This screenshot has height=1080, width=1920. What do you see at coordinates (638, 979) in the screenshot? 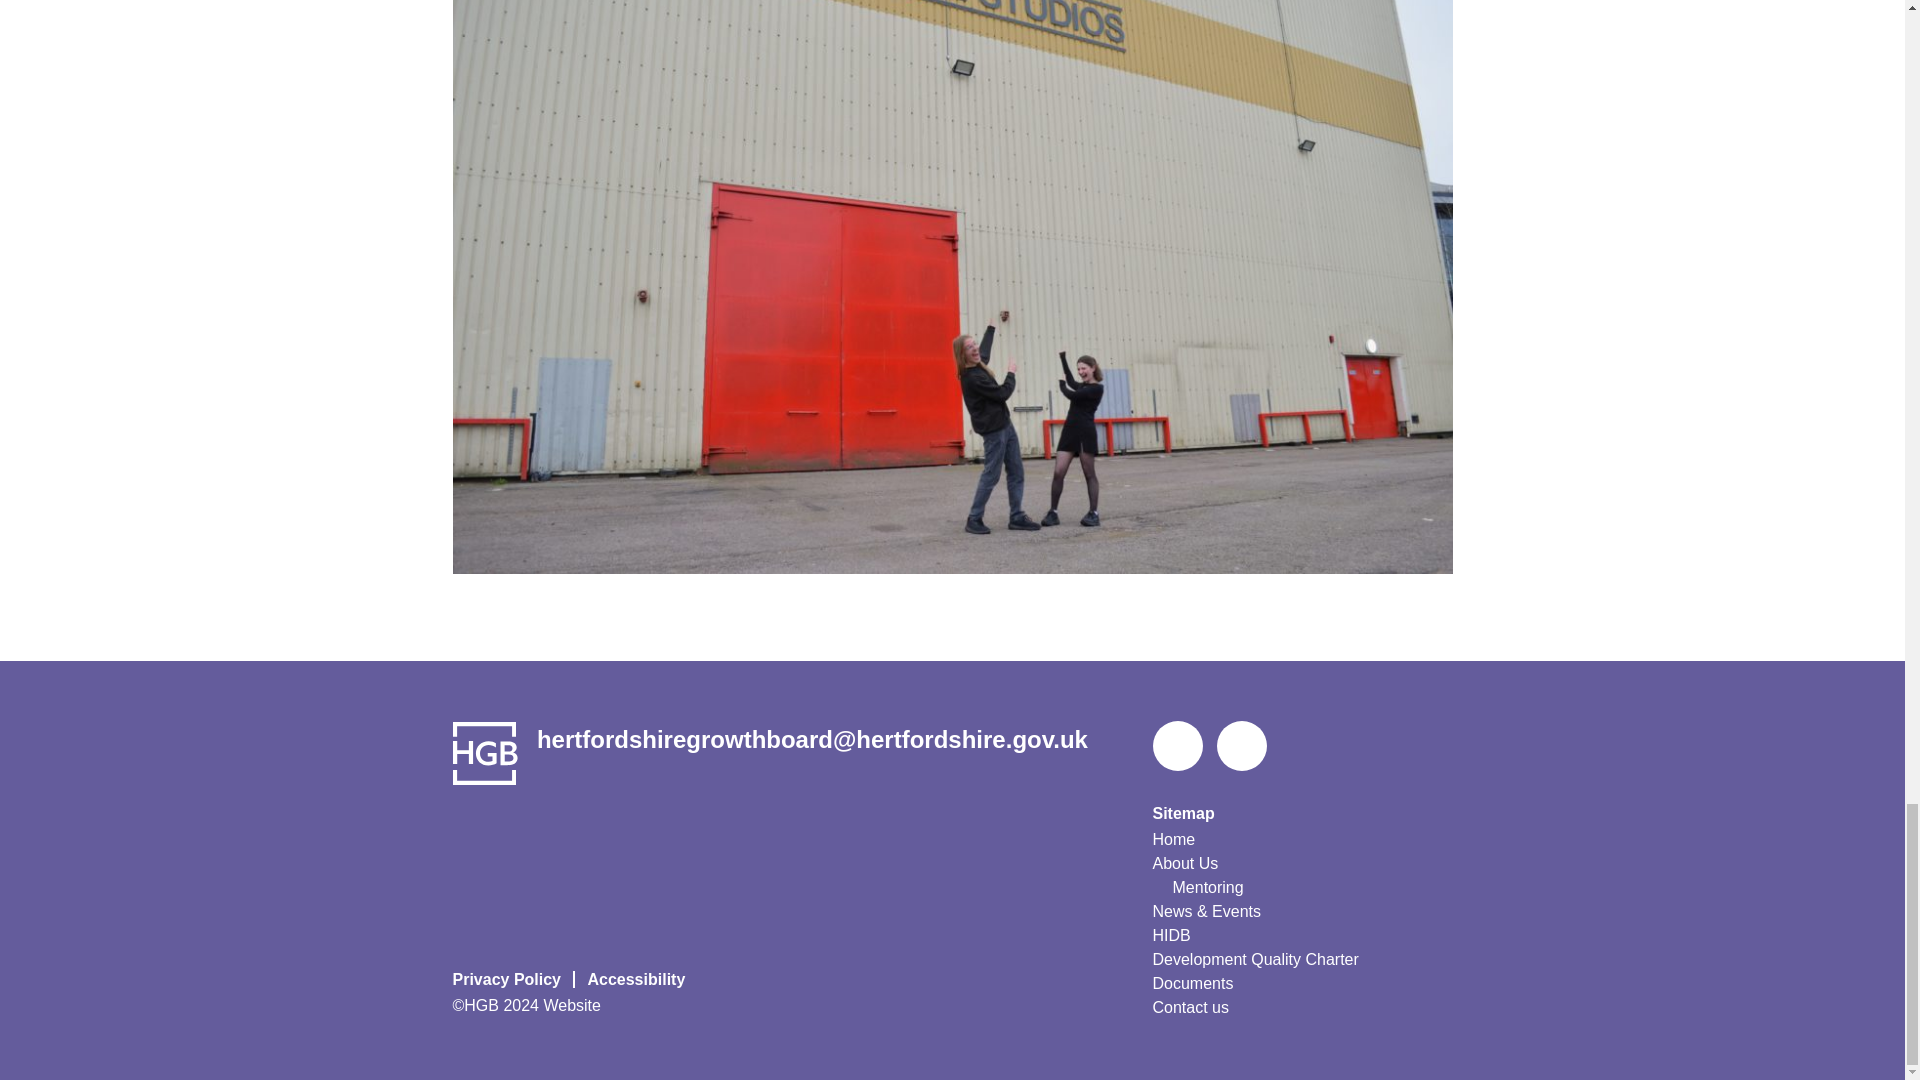
I see `Accessibility` at bounding box center [638, 979].